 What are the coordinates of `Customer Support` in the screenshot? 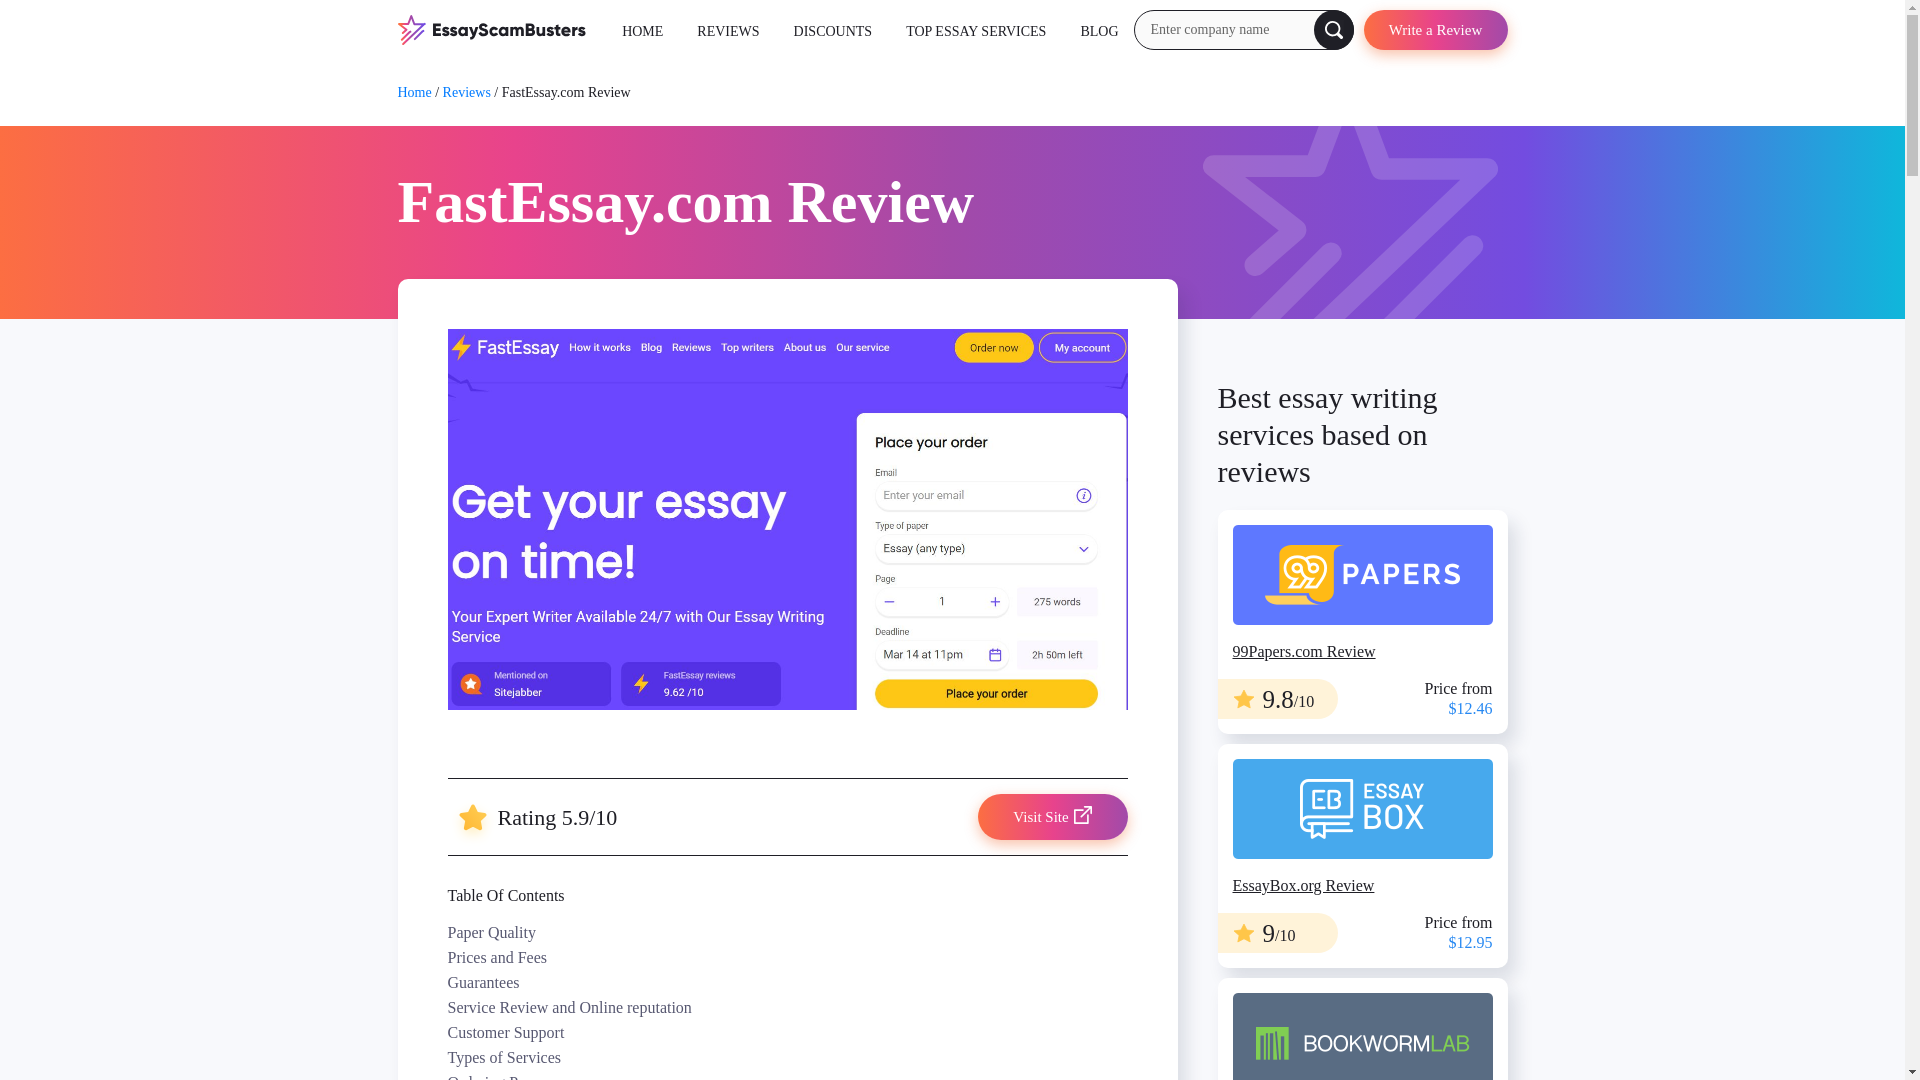 It's located at (788, 1032).